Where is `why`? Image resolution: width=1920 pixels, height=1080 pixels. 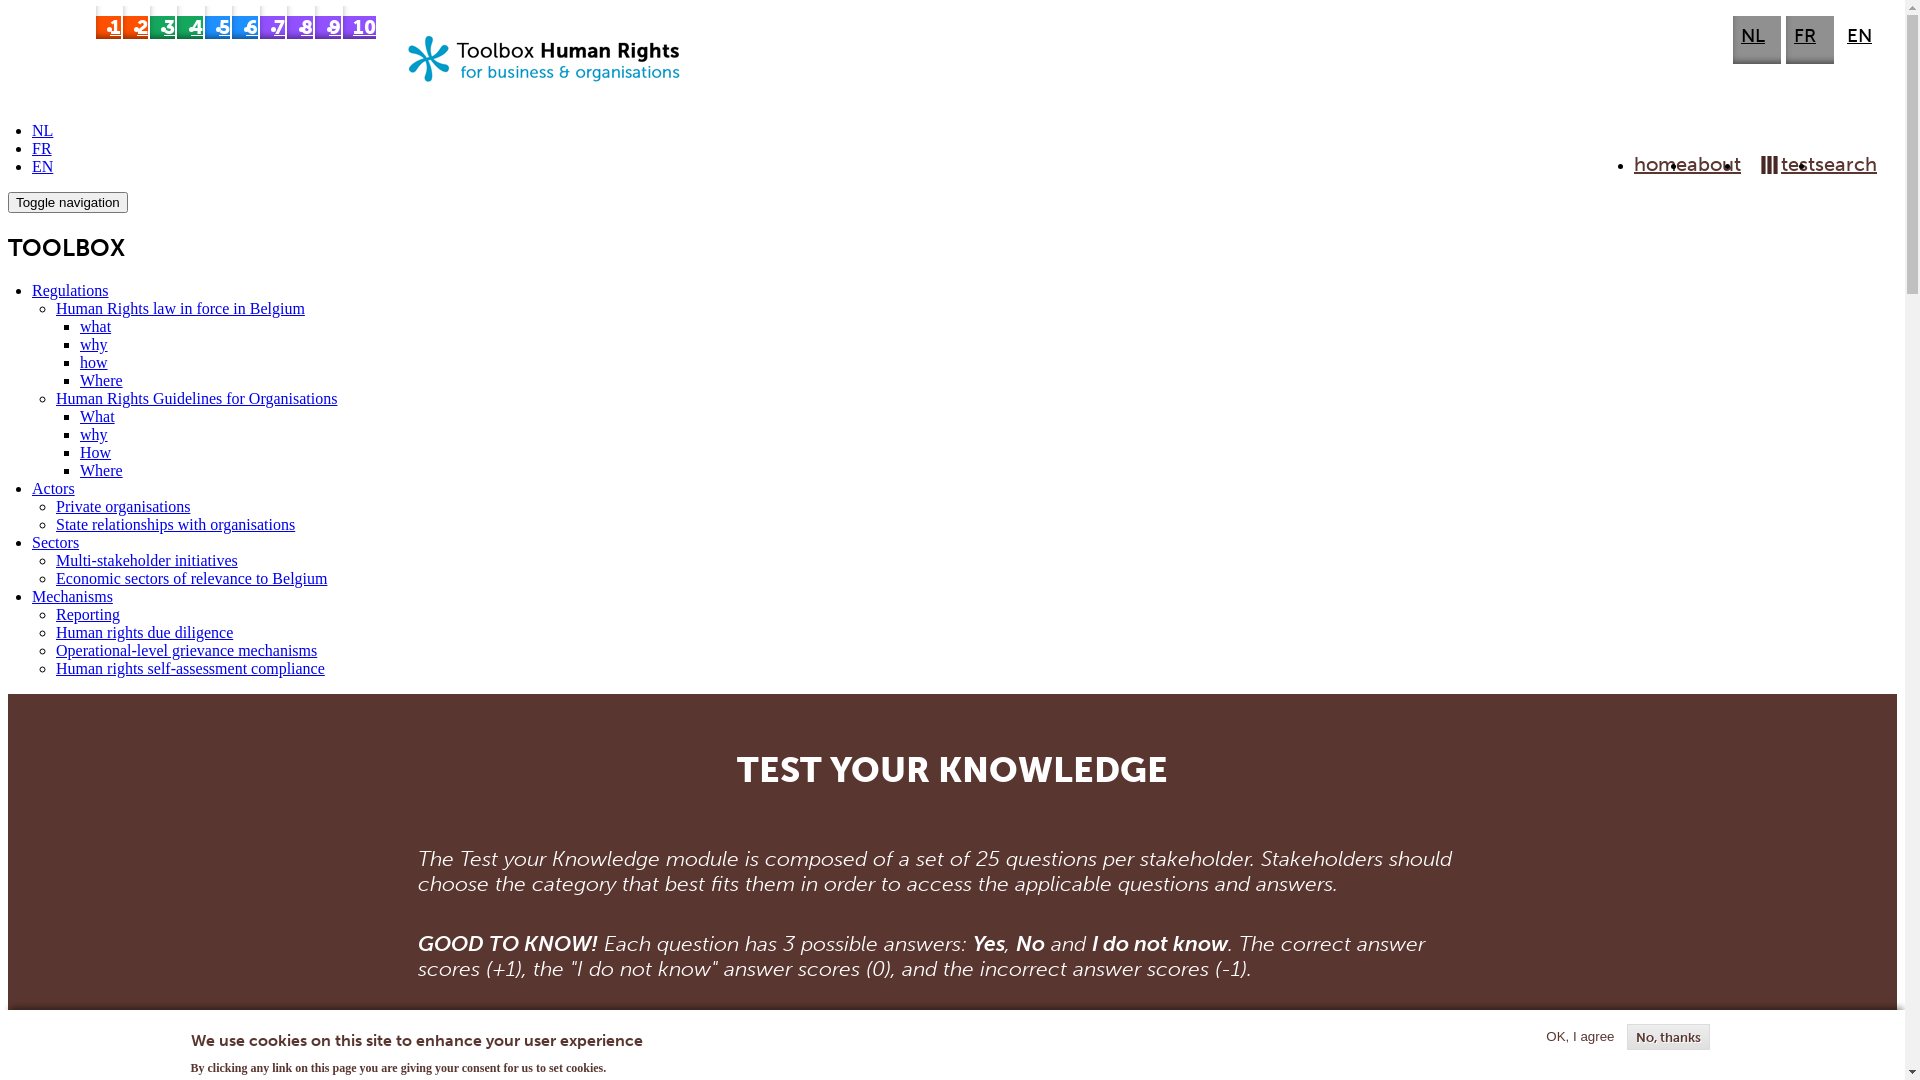
why is located at coordinates (94, 344).